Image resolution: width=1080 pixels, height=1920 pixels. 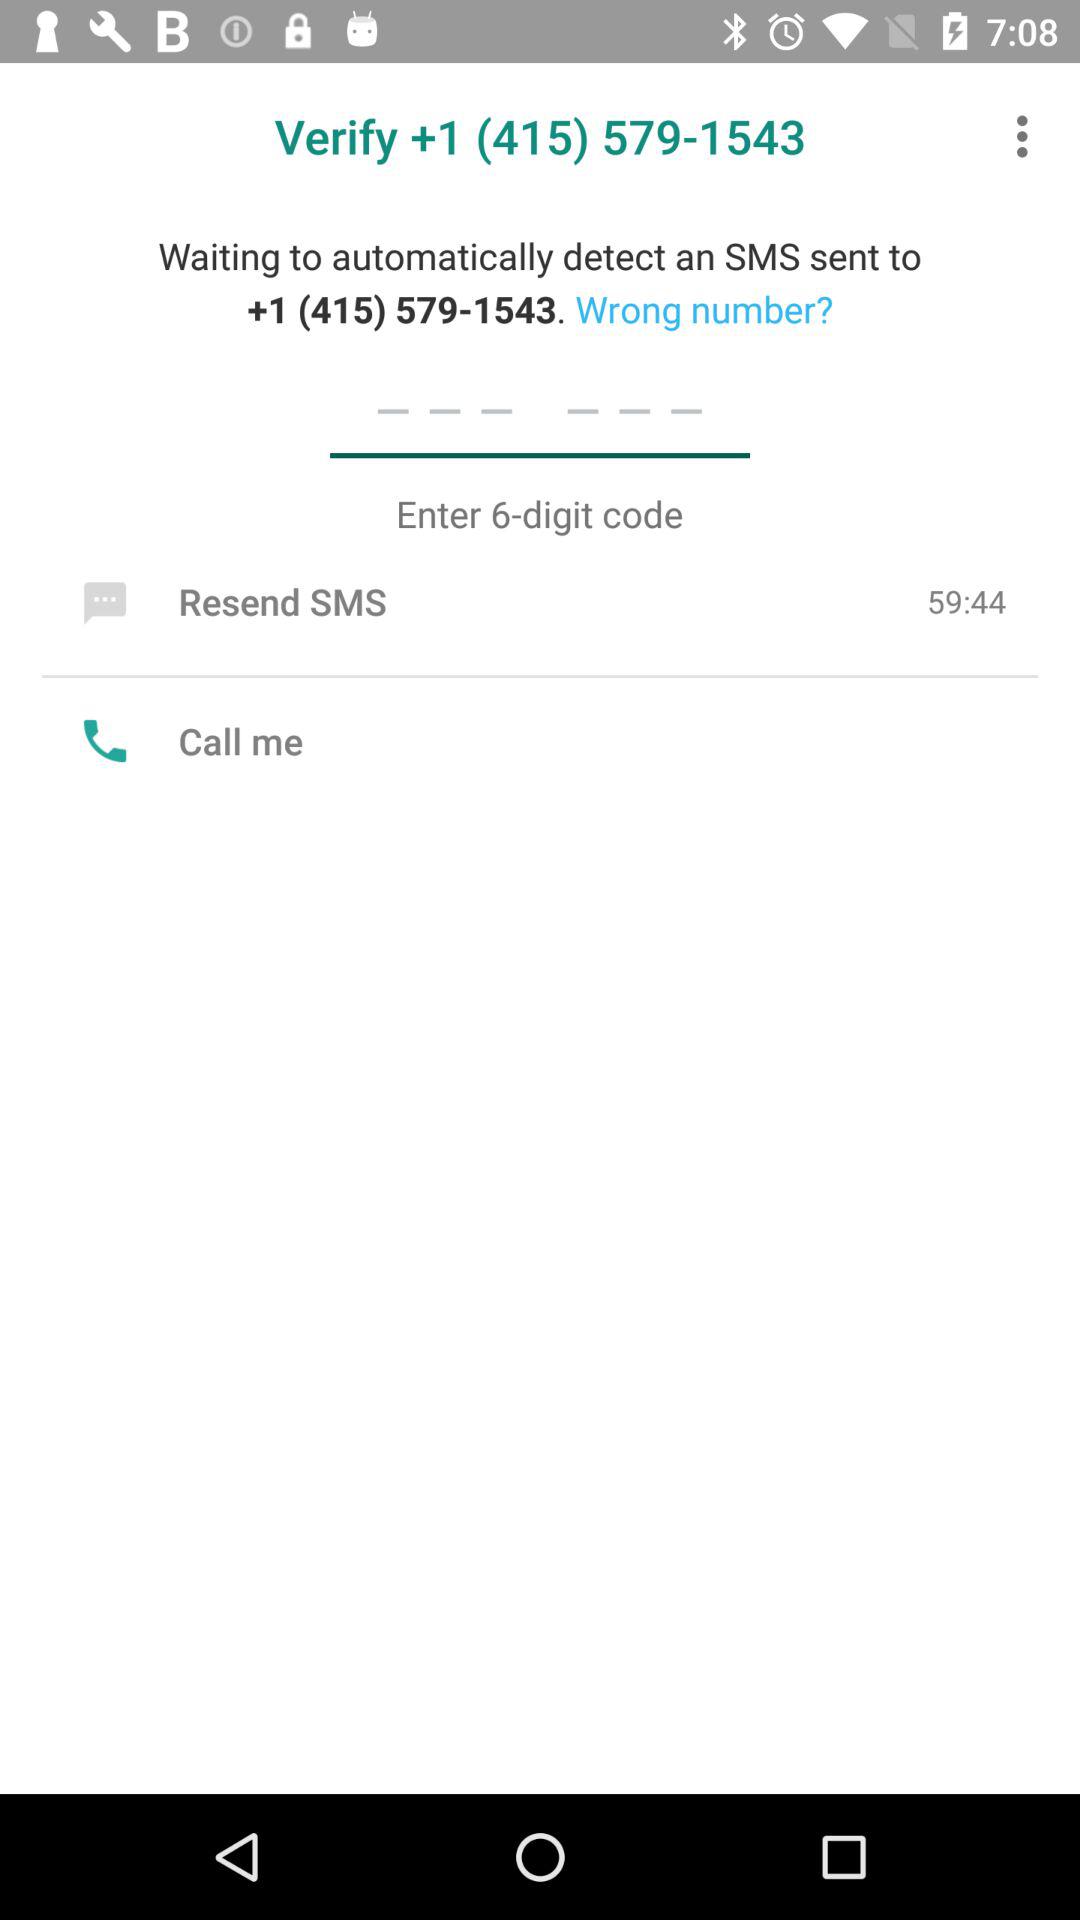 I want to click on turn on the icon on the left, so click(x=188, y=740).